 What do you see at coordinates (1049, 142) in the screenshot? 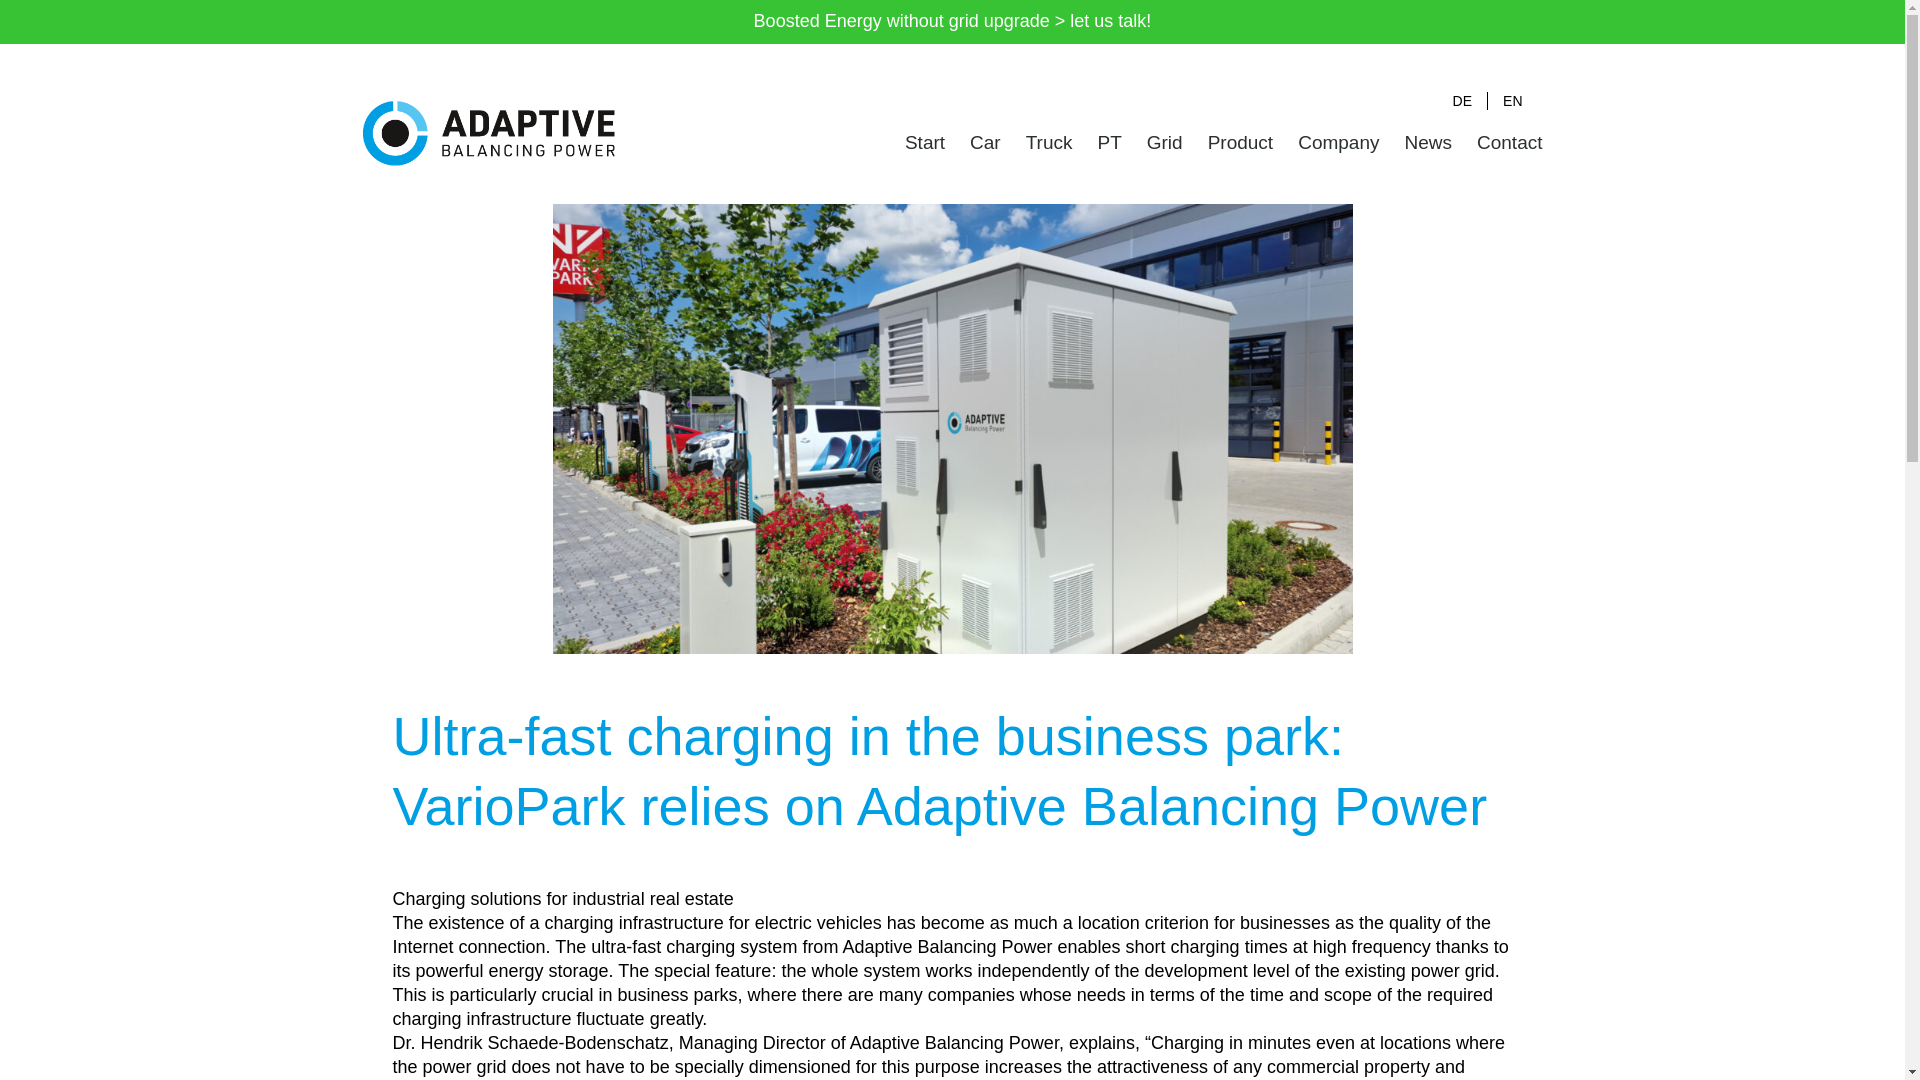
I see `Truck` at bounding box center [1049, 142].